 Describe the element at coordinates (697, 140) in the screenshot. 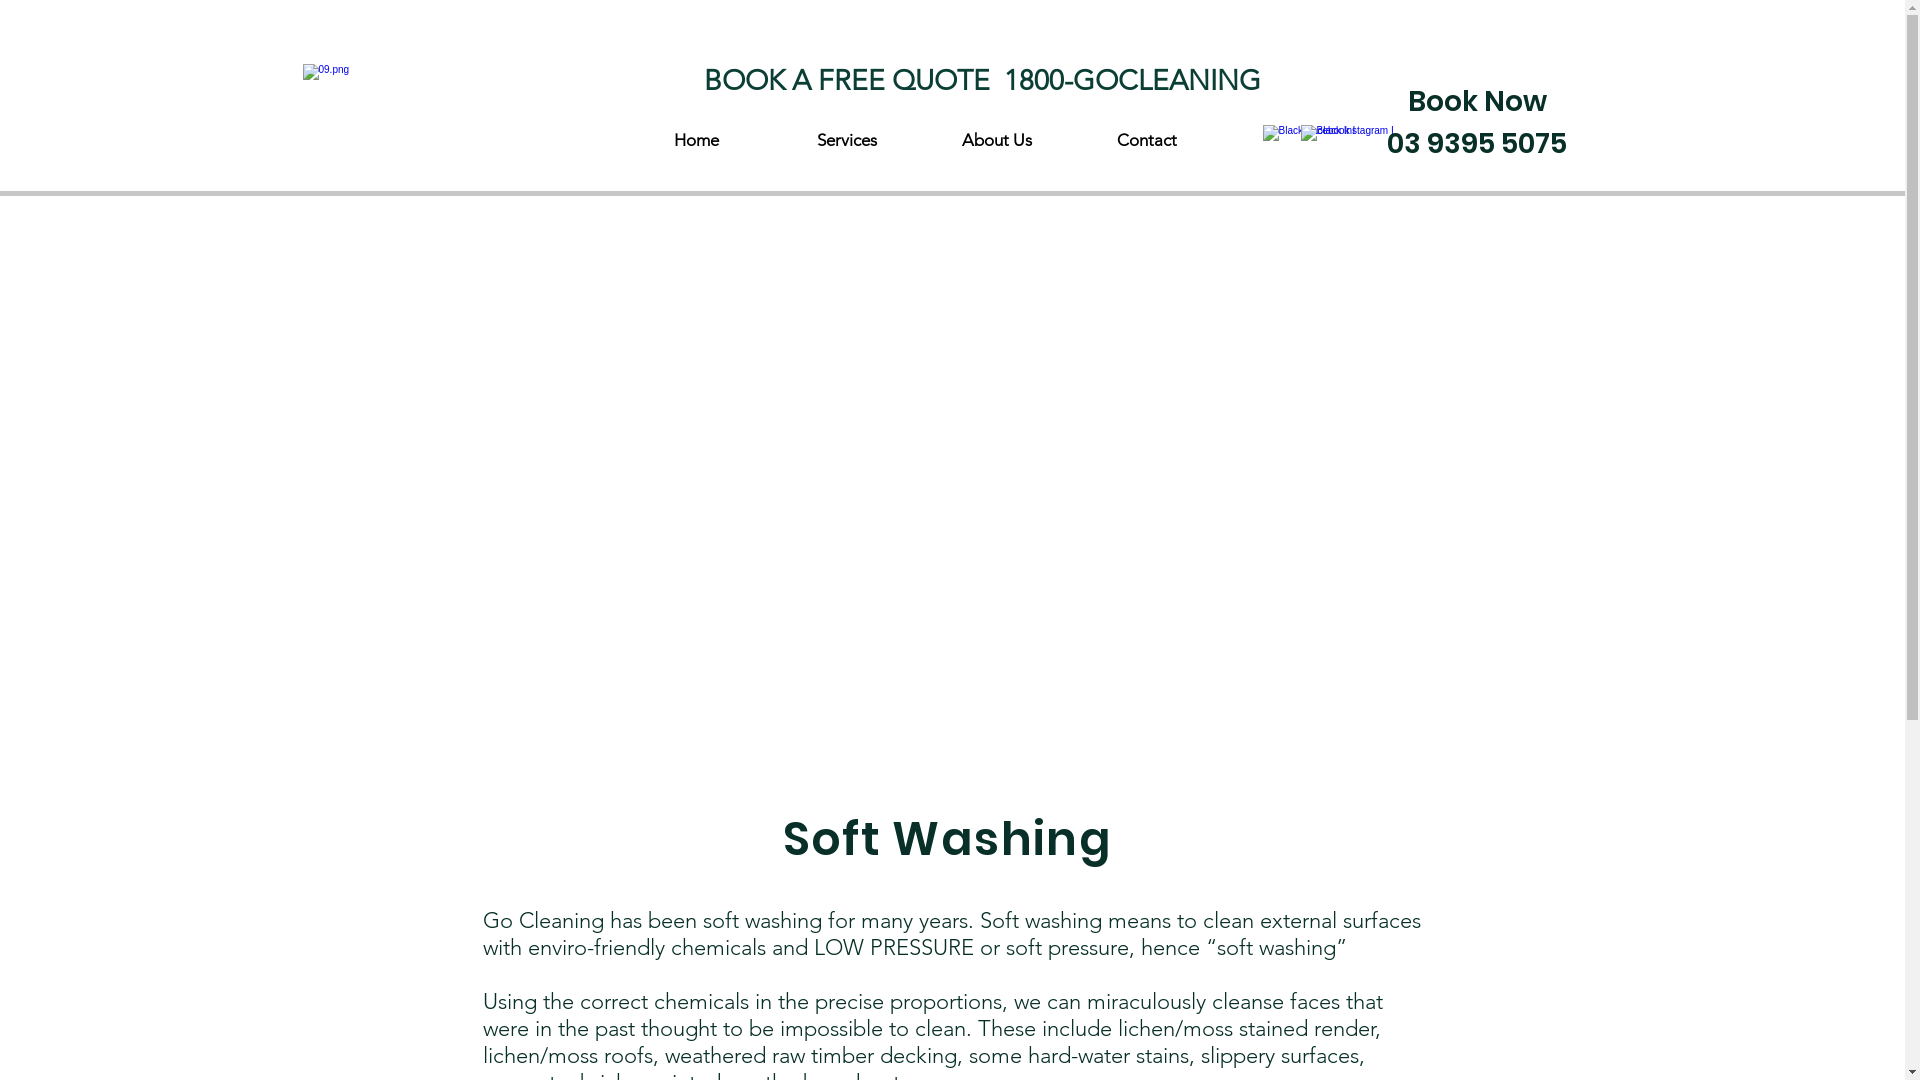

I see `Home` at that location.